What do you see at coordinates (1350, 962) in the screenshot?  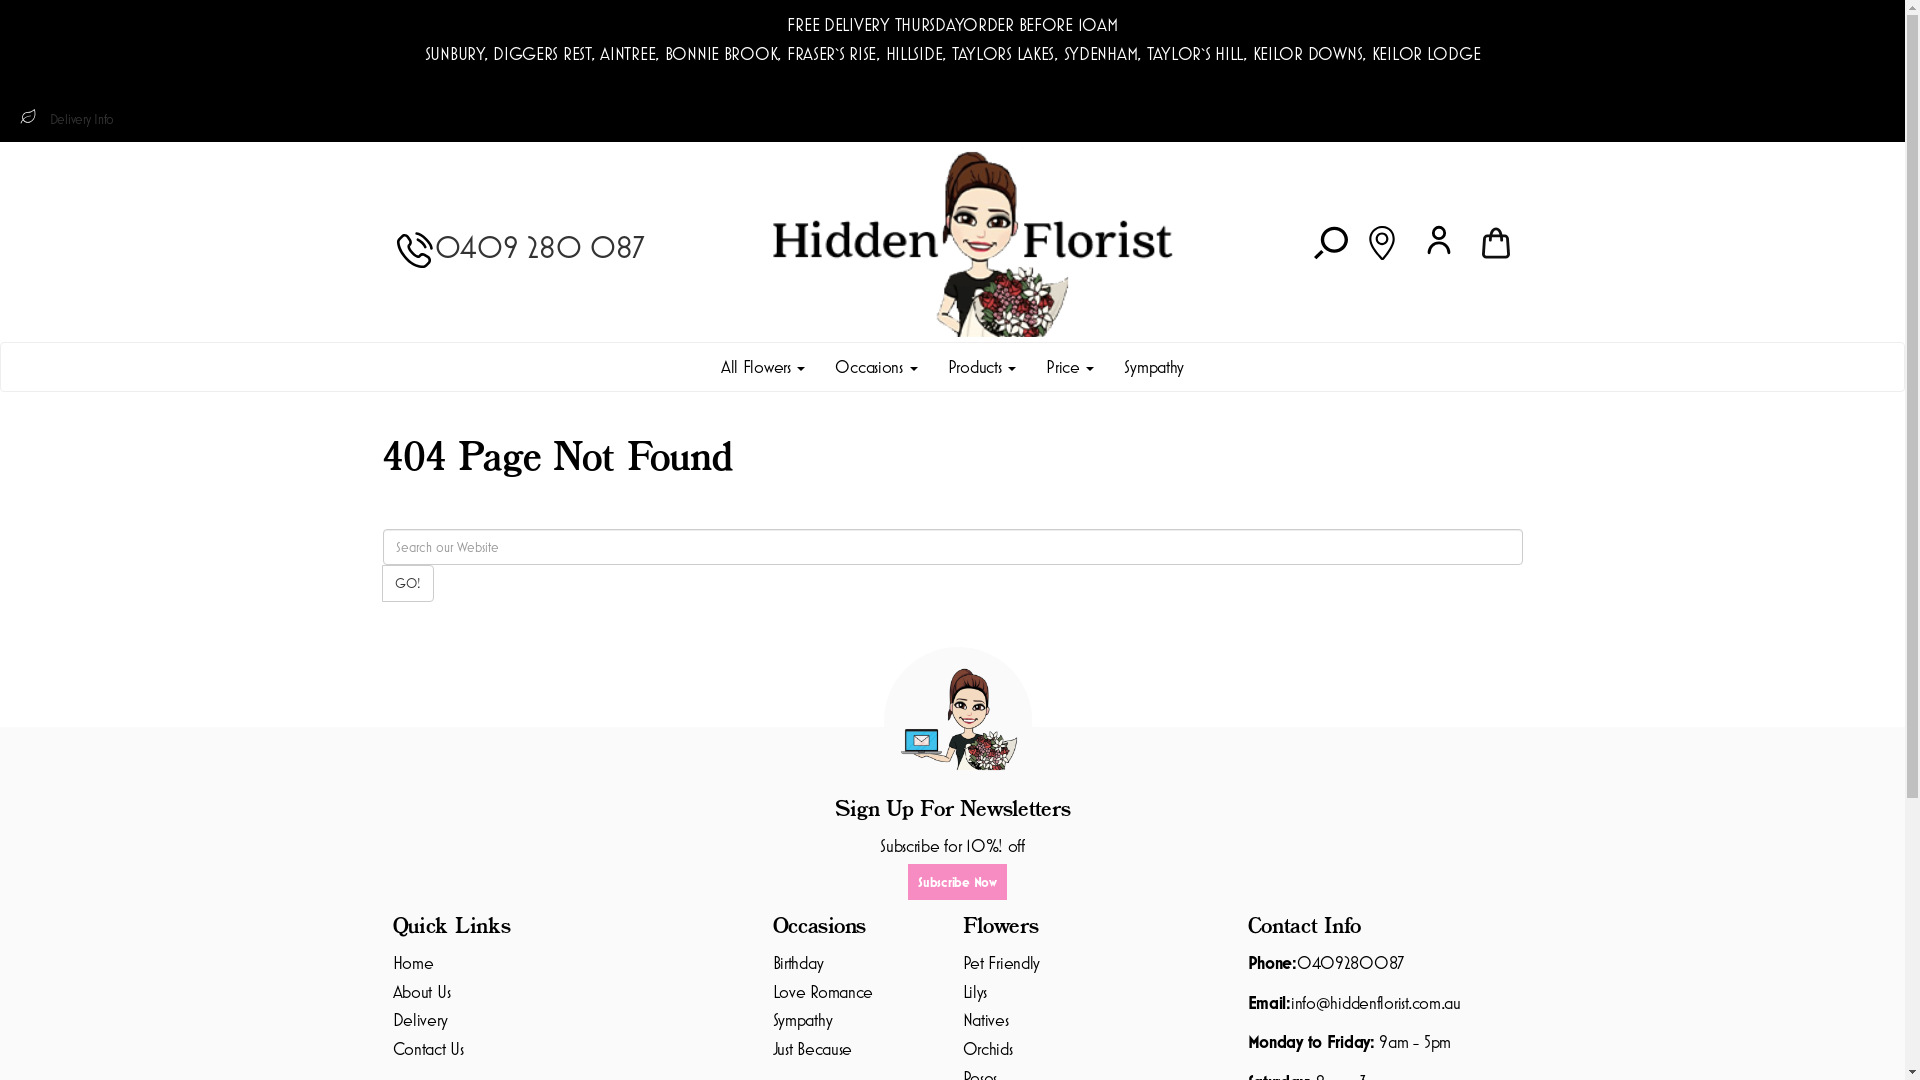 I see `0409280087` at bounding box center [1350, 962].